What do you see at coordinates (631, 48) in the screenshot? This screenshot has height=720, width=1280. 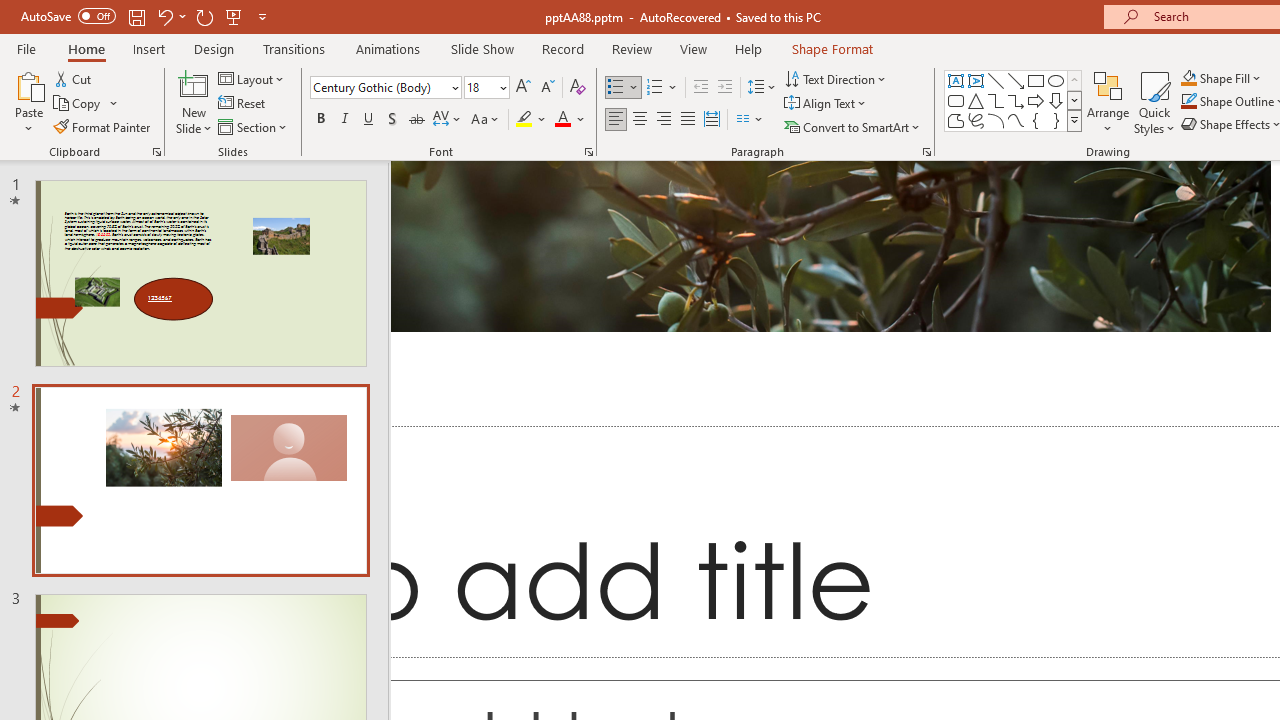 I see `Review` at bounding box center [631, 48].